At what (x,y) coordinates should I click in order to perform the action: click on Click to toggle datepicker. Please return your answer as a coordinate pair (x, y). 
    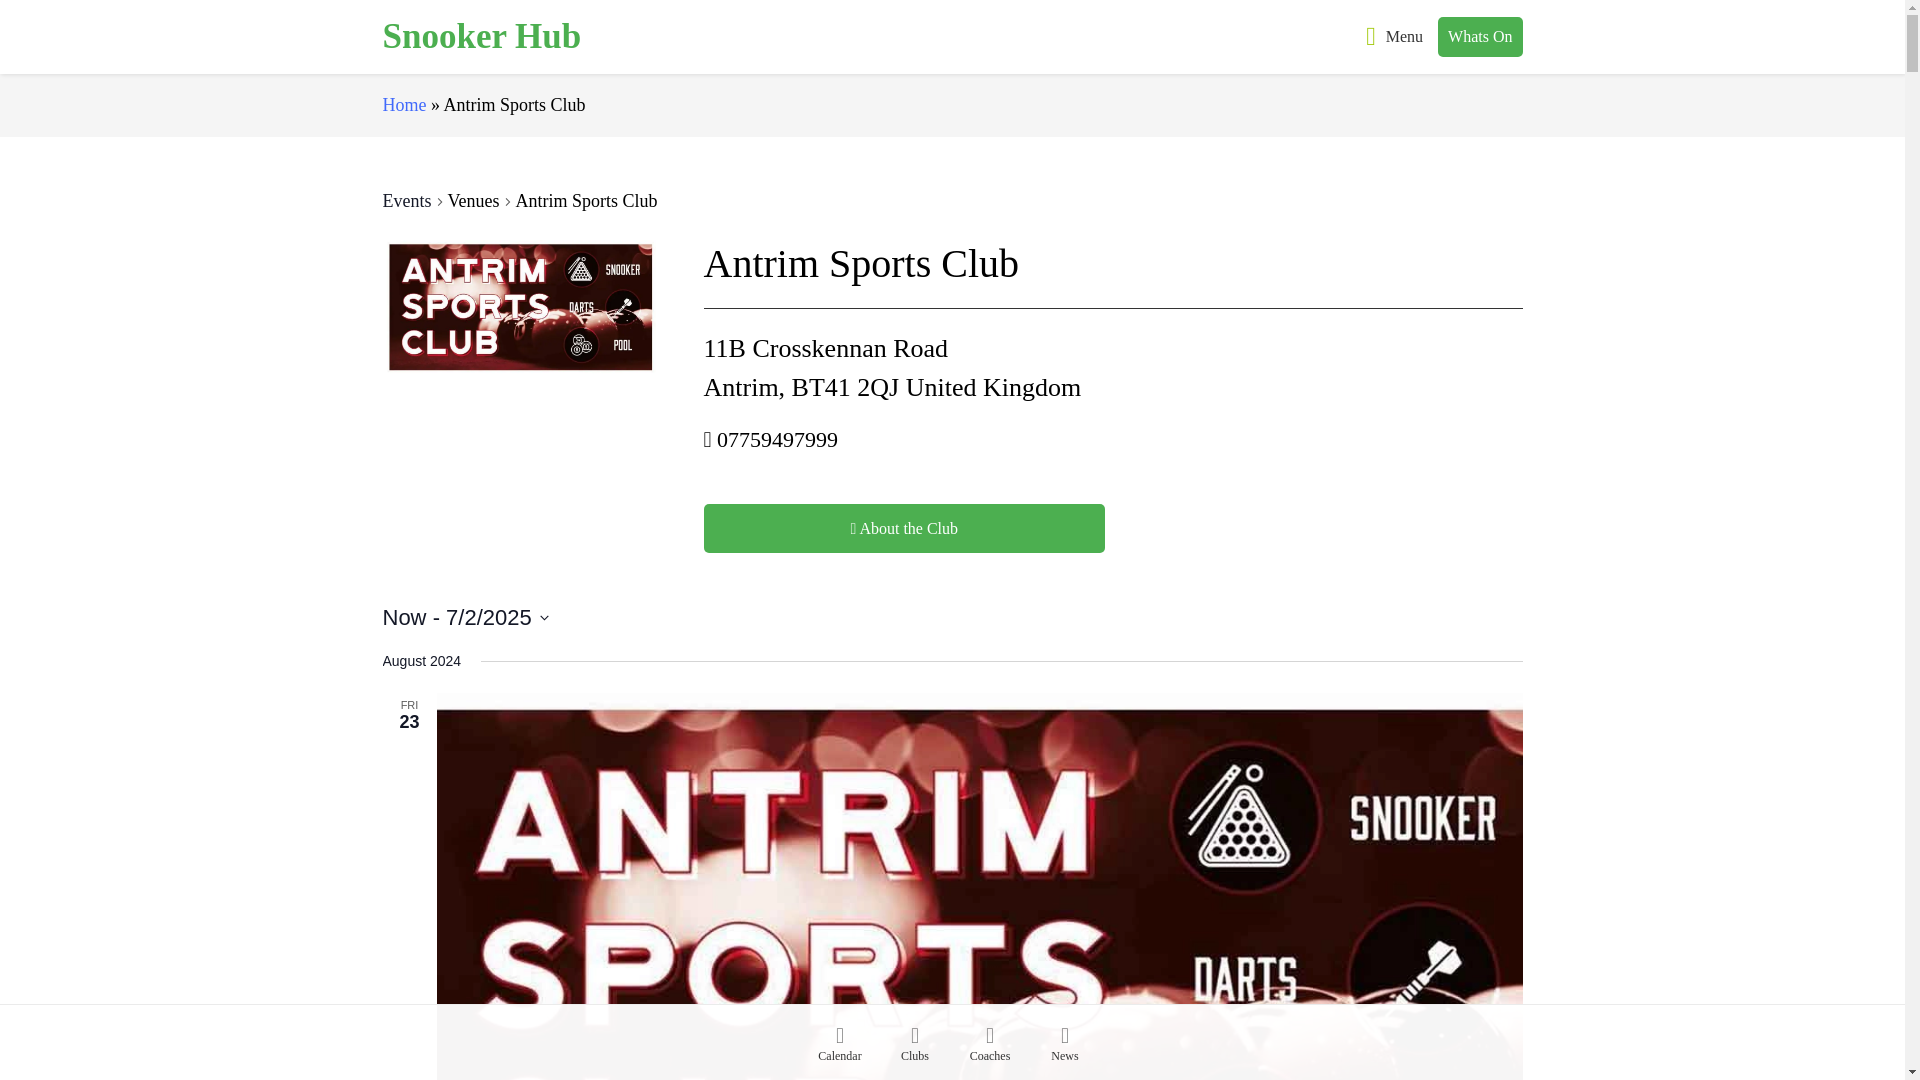
    Looking at the image, I should click on (464, 616).